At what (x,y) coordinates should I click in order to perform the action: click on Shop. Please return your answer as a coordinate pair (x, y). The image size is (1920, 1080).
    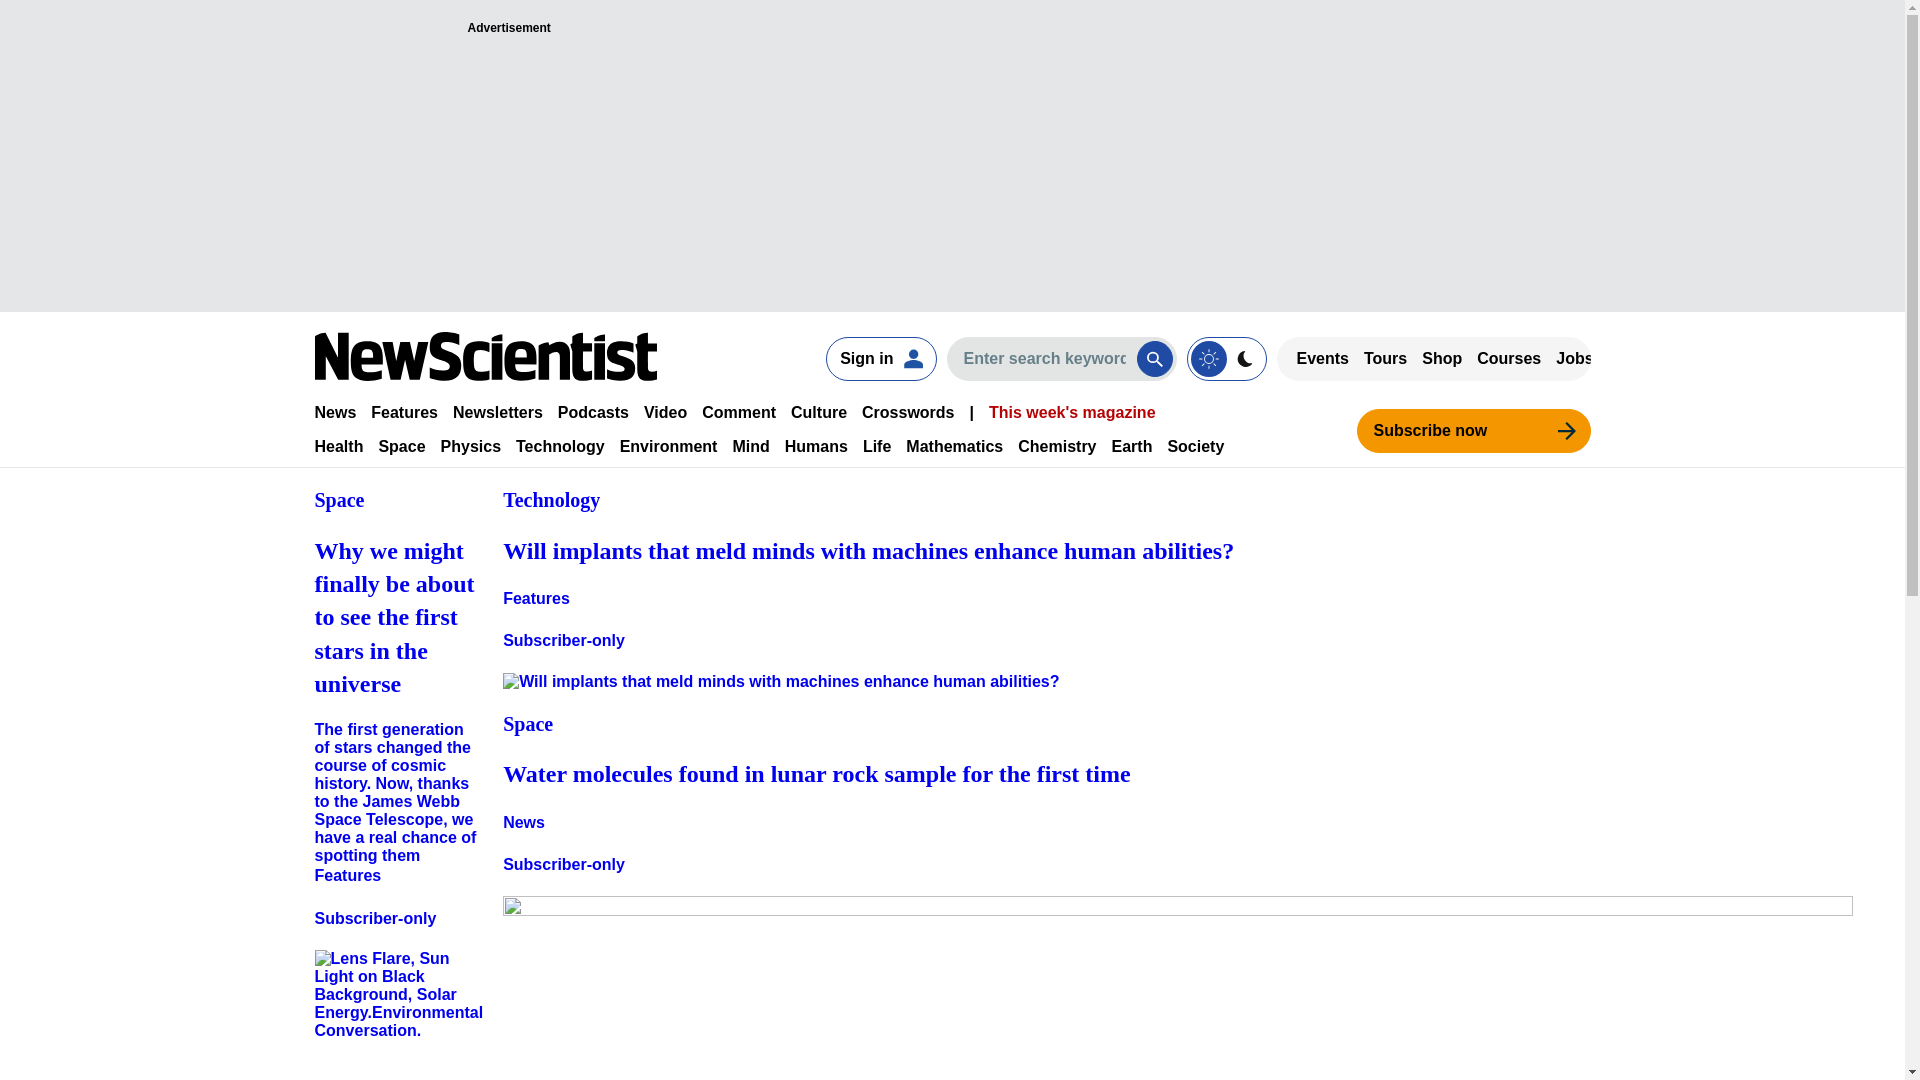
    Looking at the image, I should click on (1442, 358).